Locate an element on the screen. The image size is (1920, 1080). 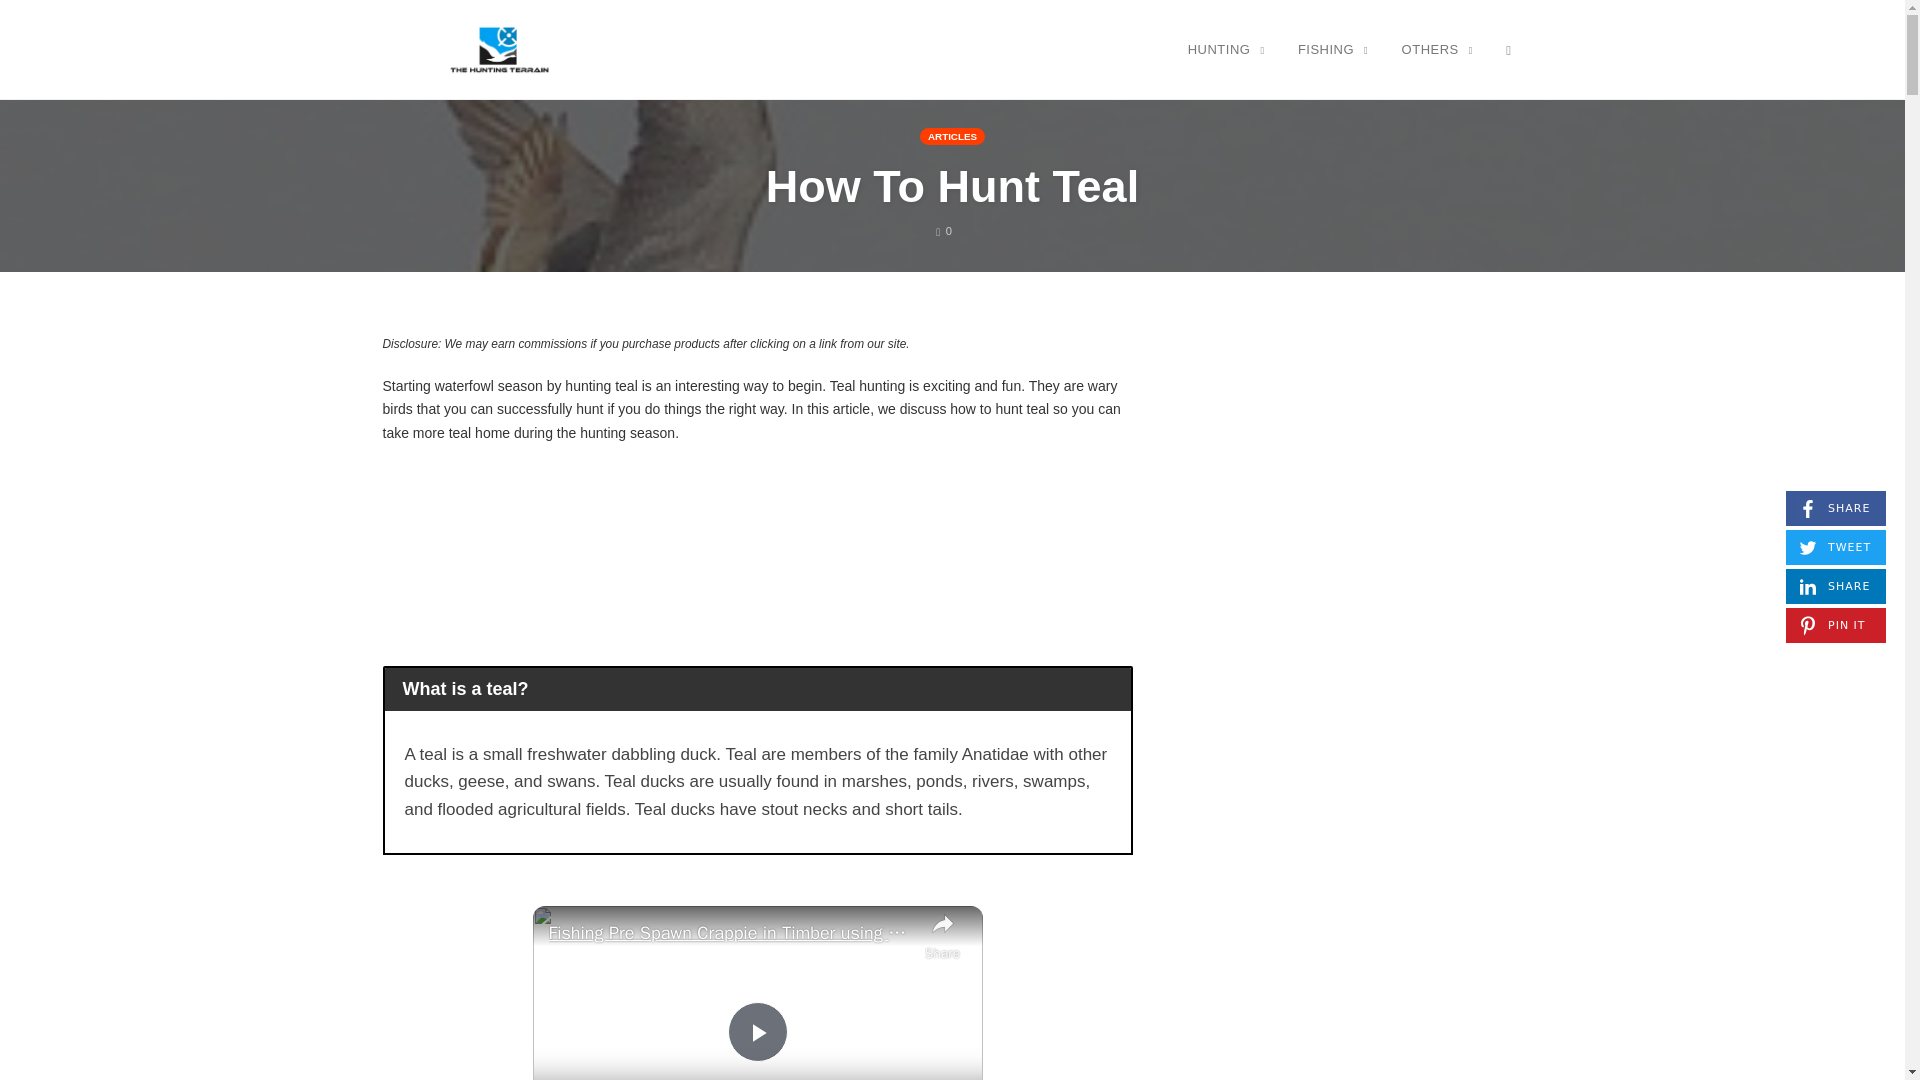
OTHERS is located at coordinates (952, 186).